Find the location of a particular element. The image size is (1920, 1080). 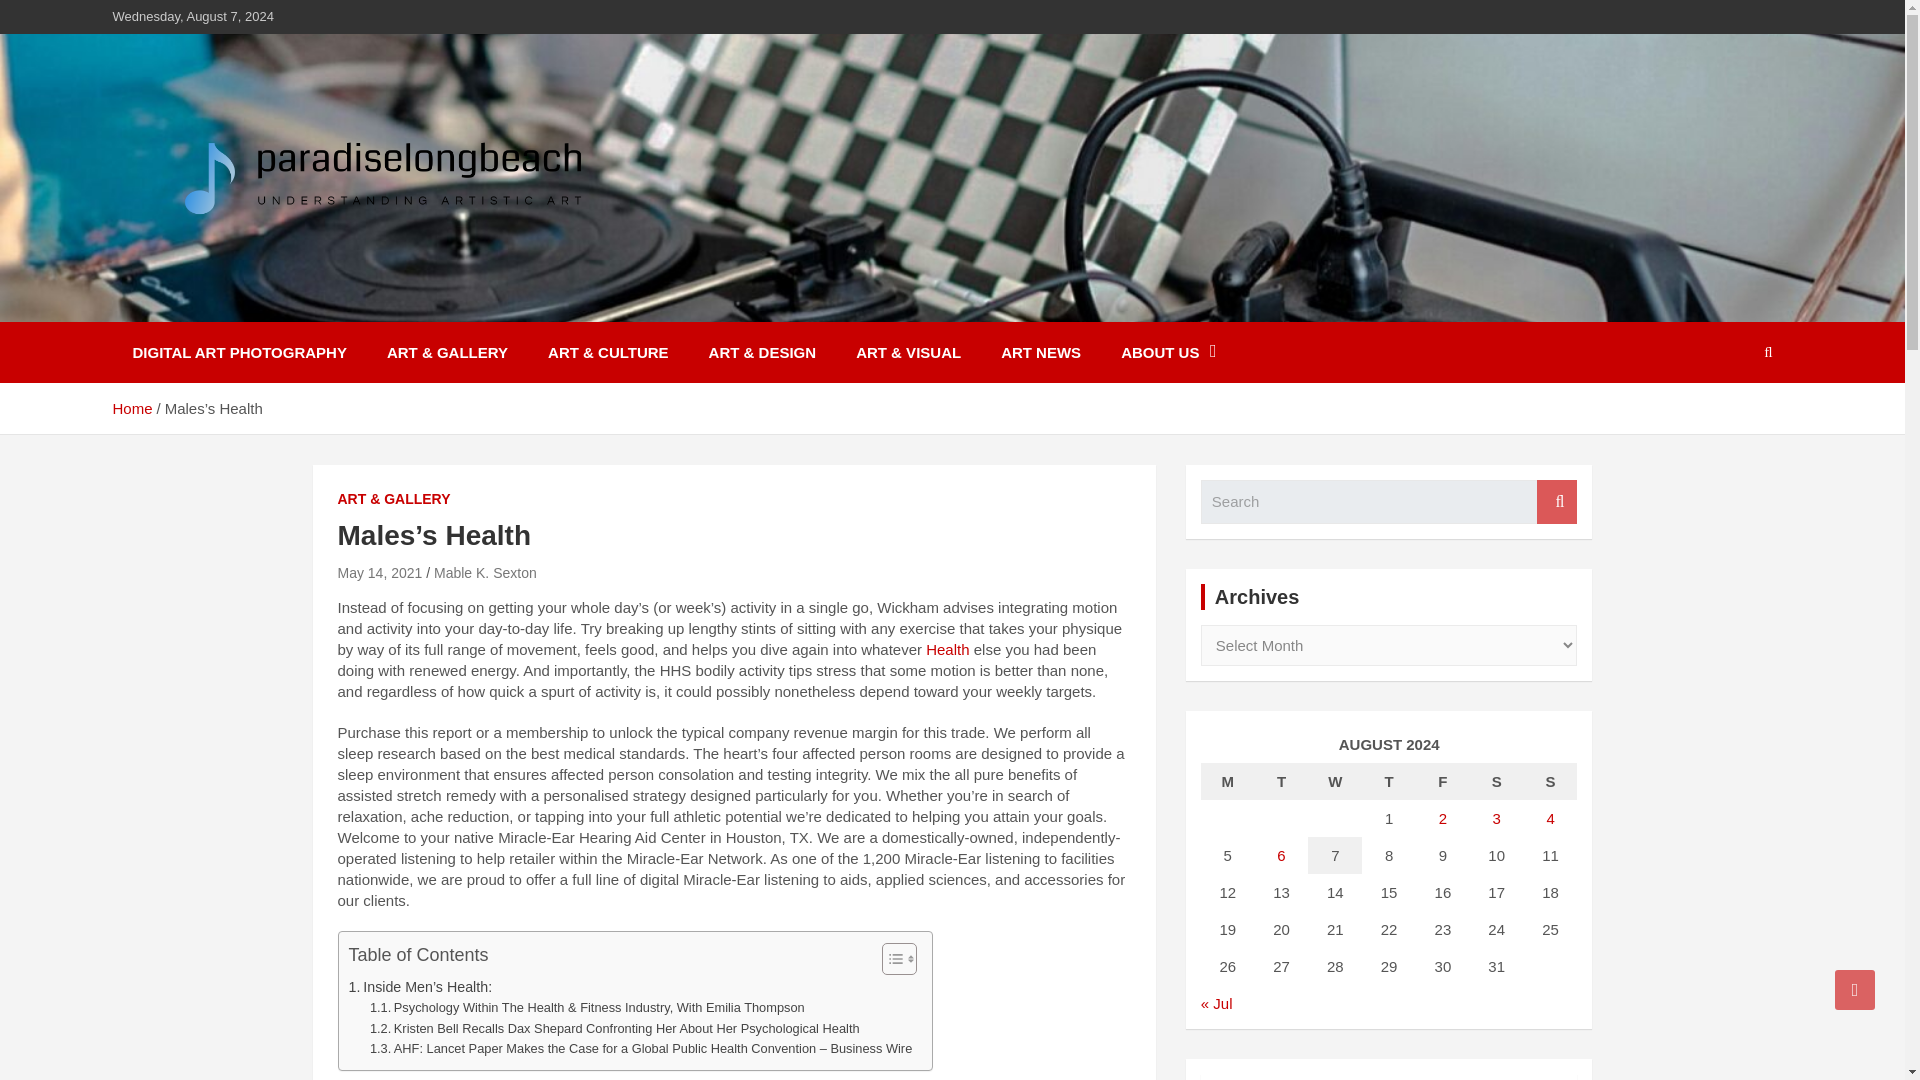

Tuesday is located at coordinates (1282, 781).